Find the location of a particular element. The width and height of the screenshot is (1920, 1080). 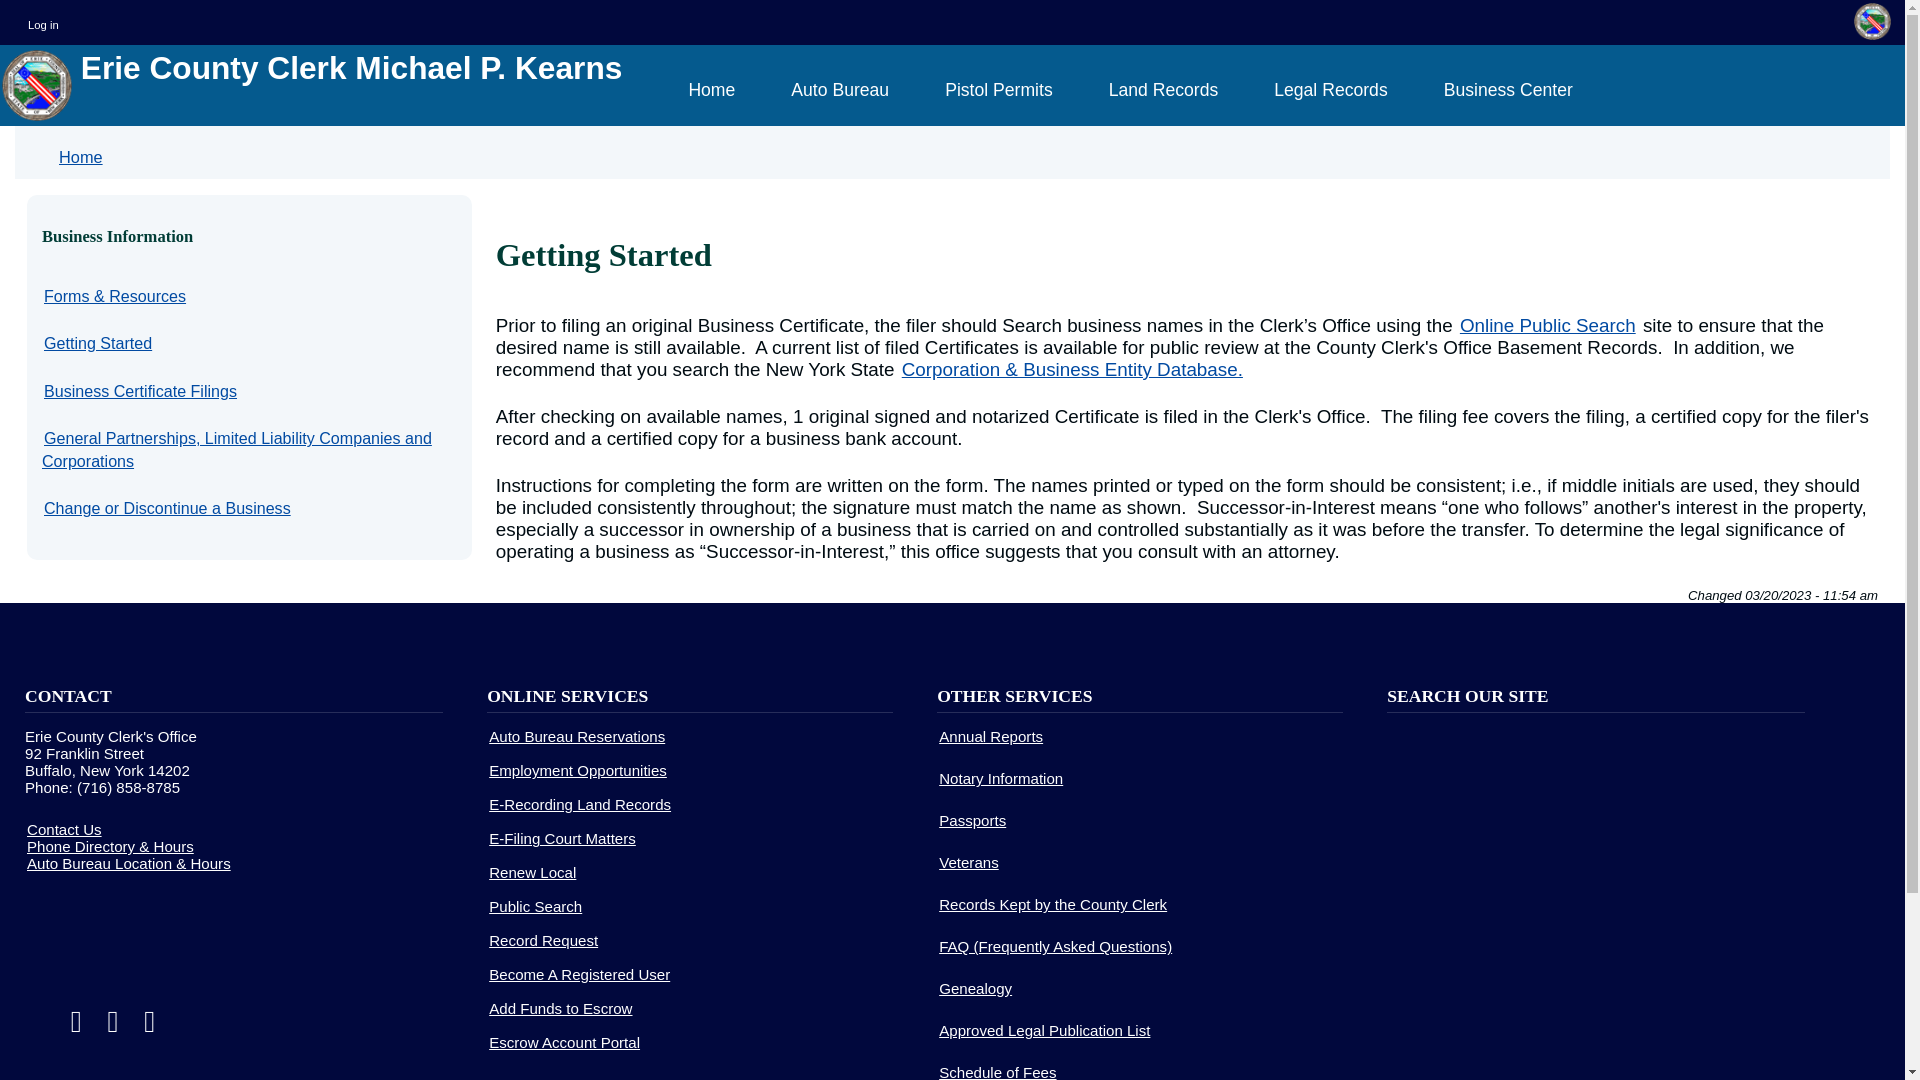

Contact Us is located at coordinates (64, 829).